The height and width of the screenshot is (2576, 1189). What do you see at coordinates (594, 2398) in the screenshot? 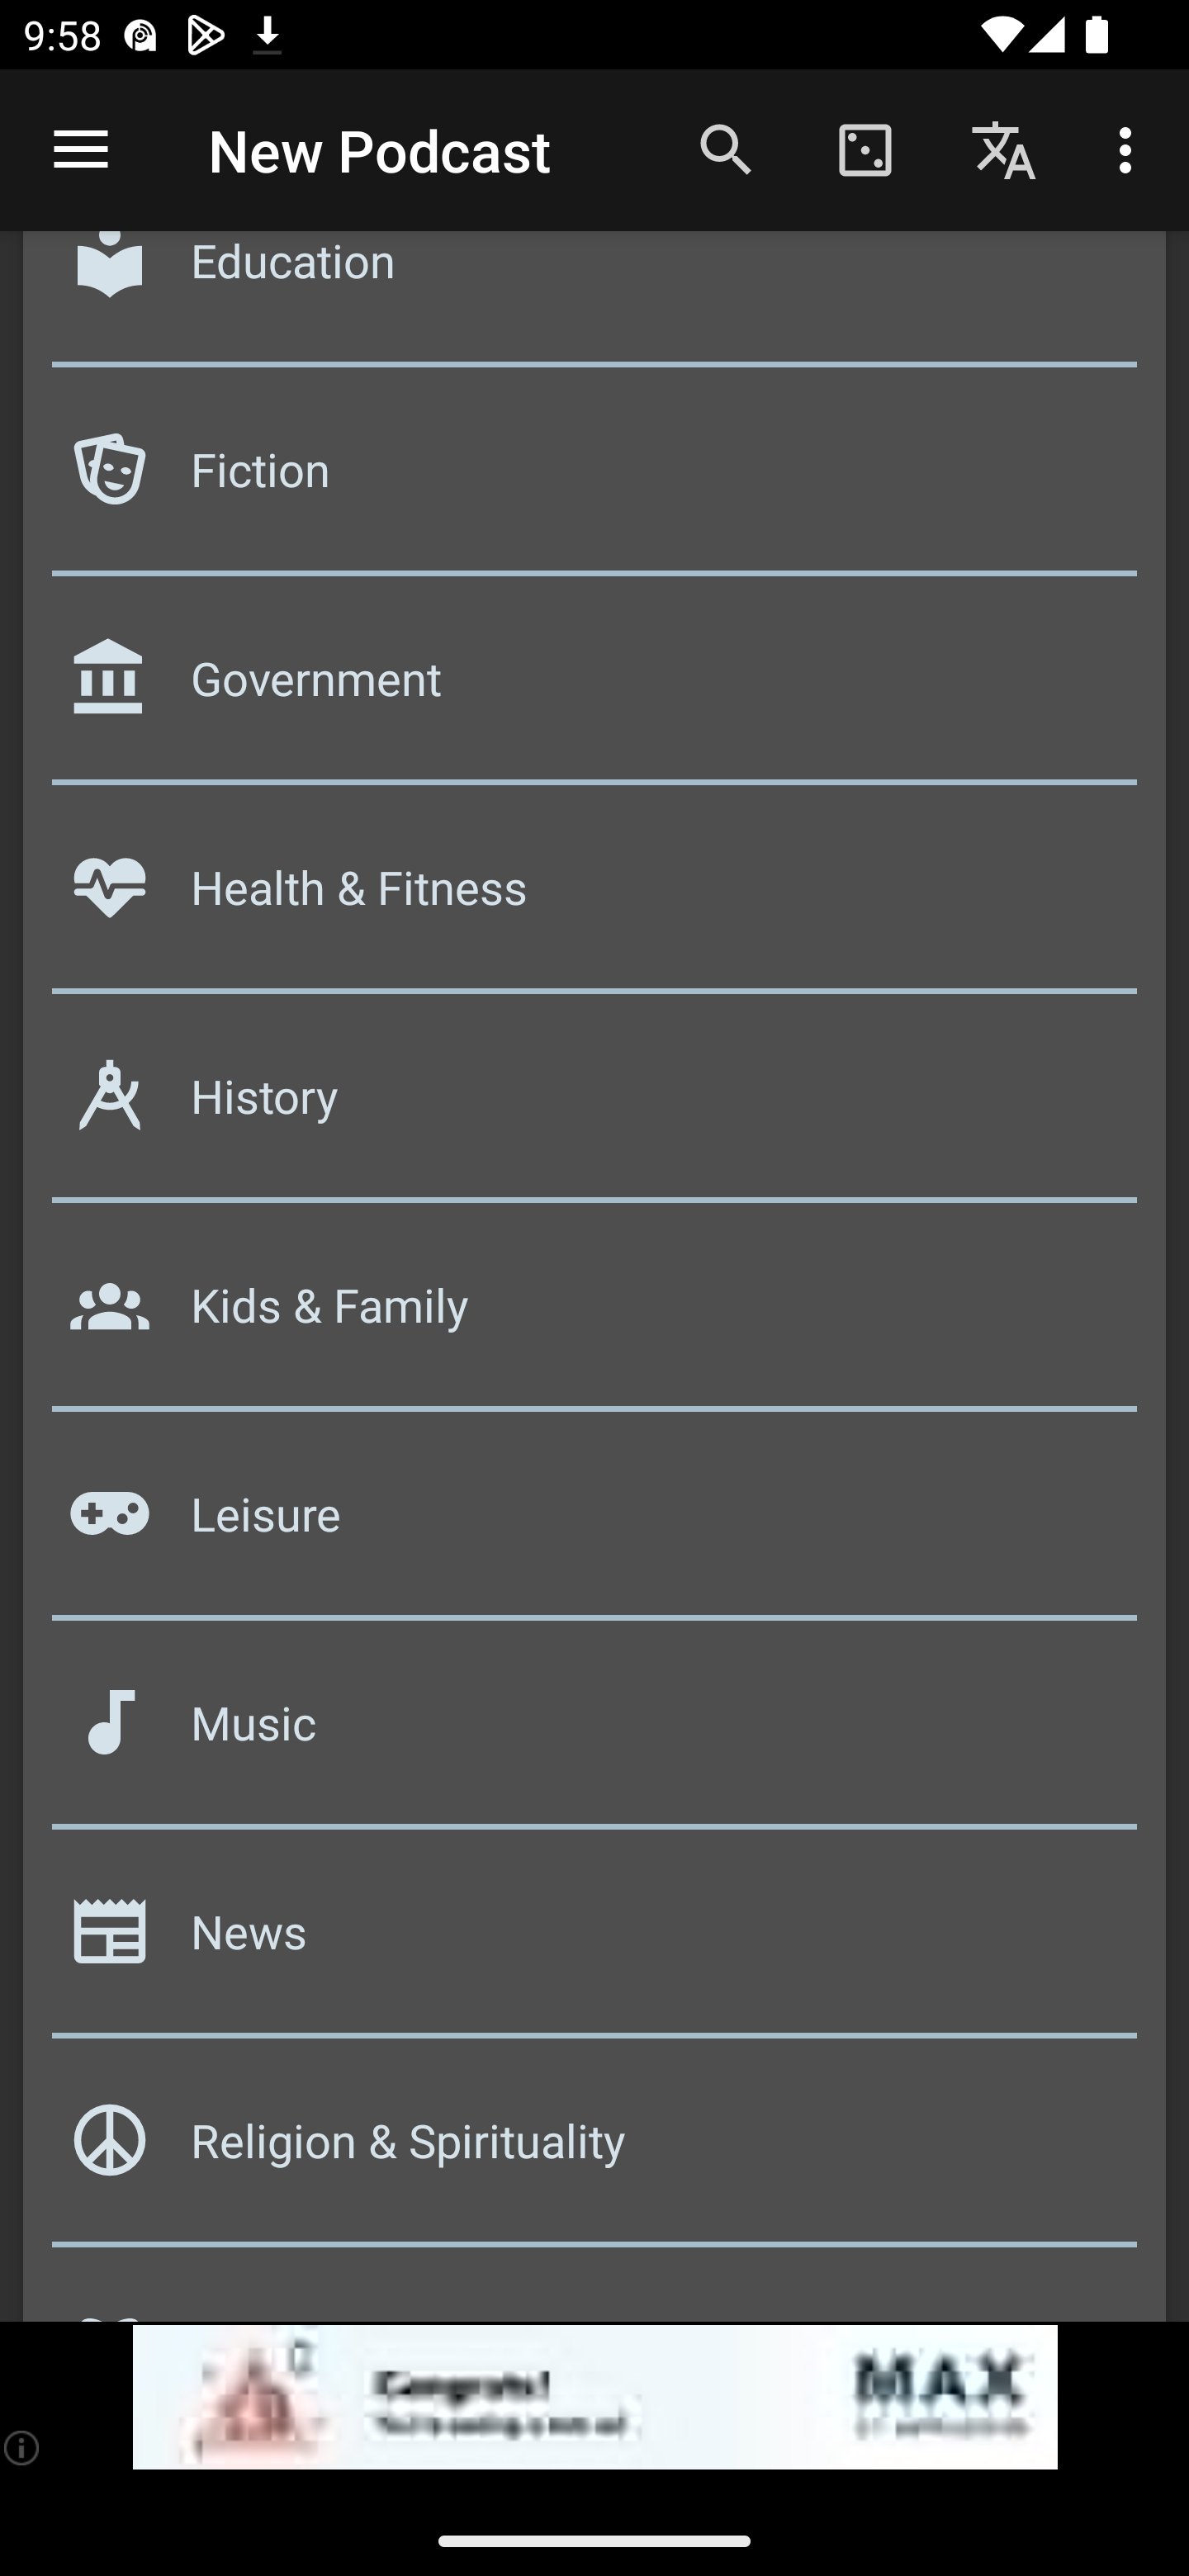
I see `app-monetization` at bounding box center [594, 2398].